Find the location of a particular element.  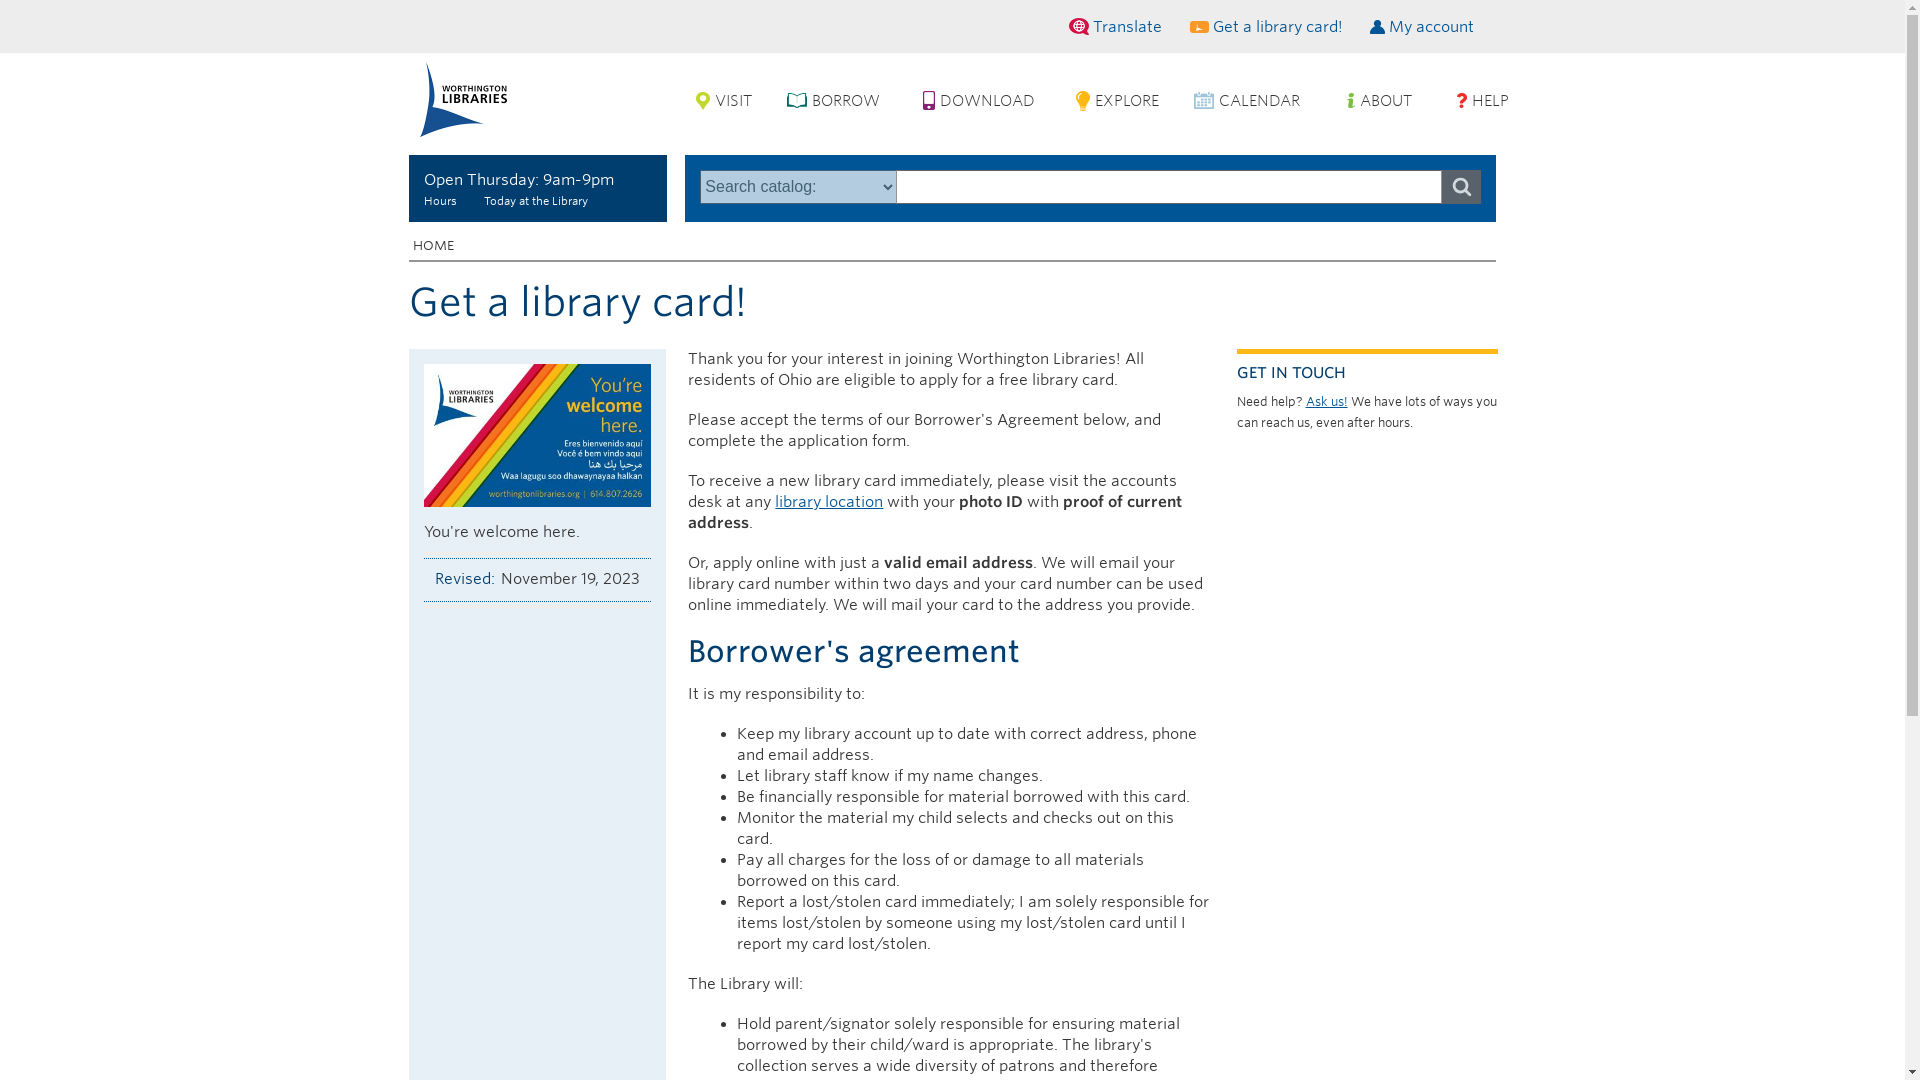

BORROW is located at coordinates (846, 101).